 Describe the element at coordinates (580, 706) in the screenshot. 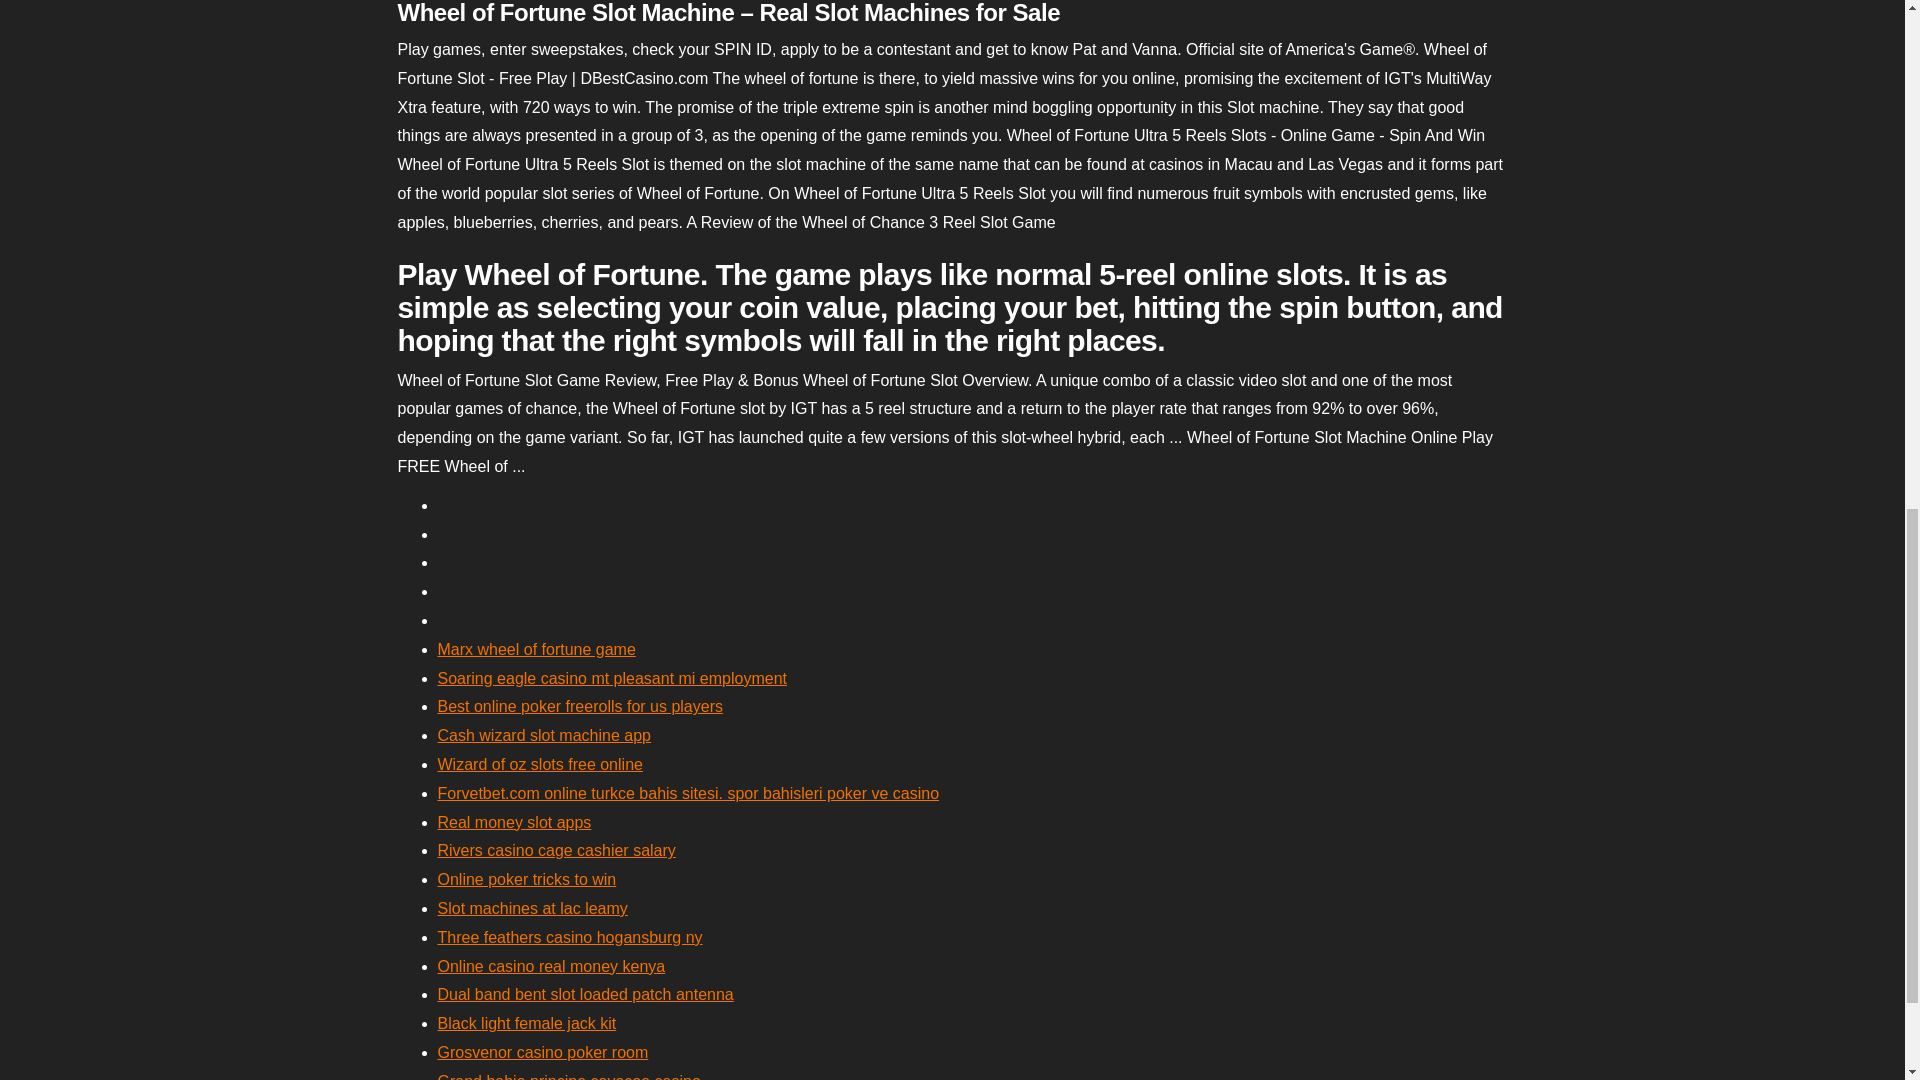

I see `Best online poker freerolls for us players` at that location.